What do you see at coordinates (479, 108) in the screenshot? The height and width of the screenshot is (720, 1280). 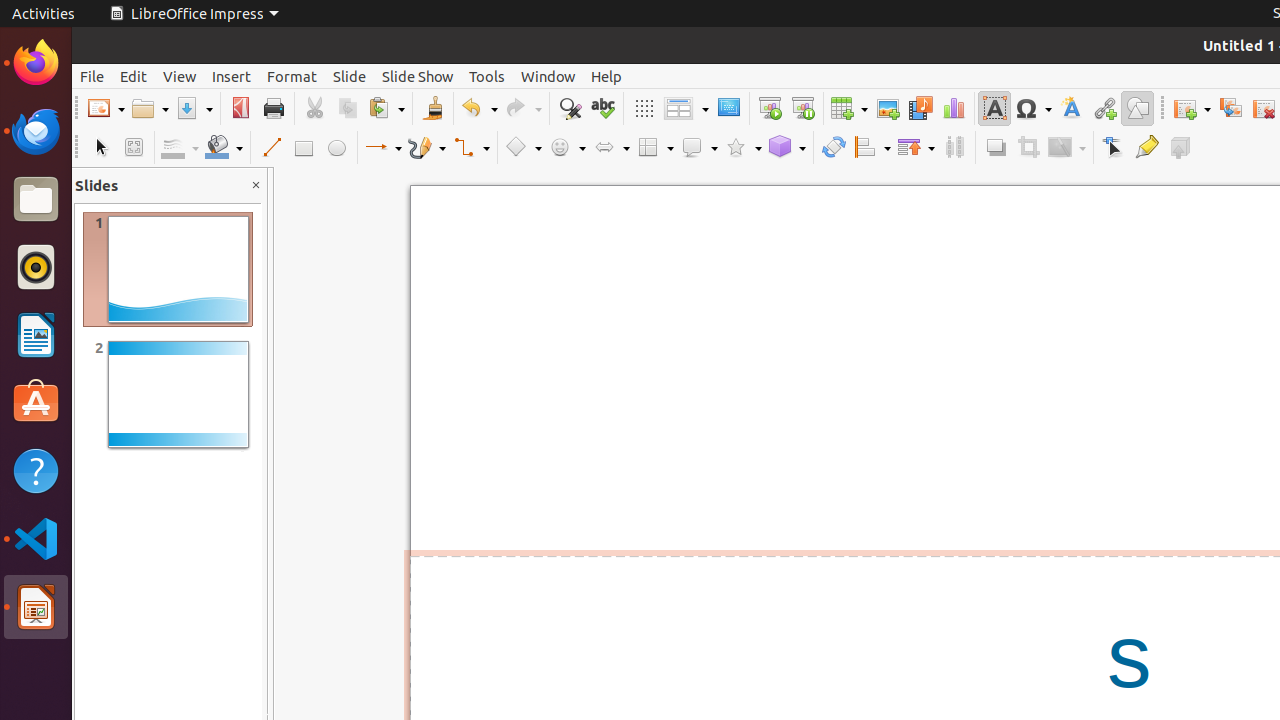 I see `Undo` at bounding box center [479, 108].